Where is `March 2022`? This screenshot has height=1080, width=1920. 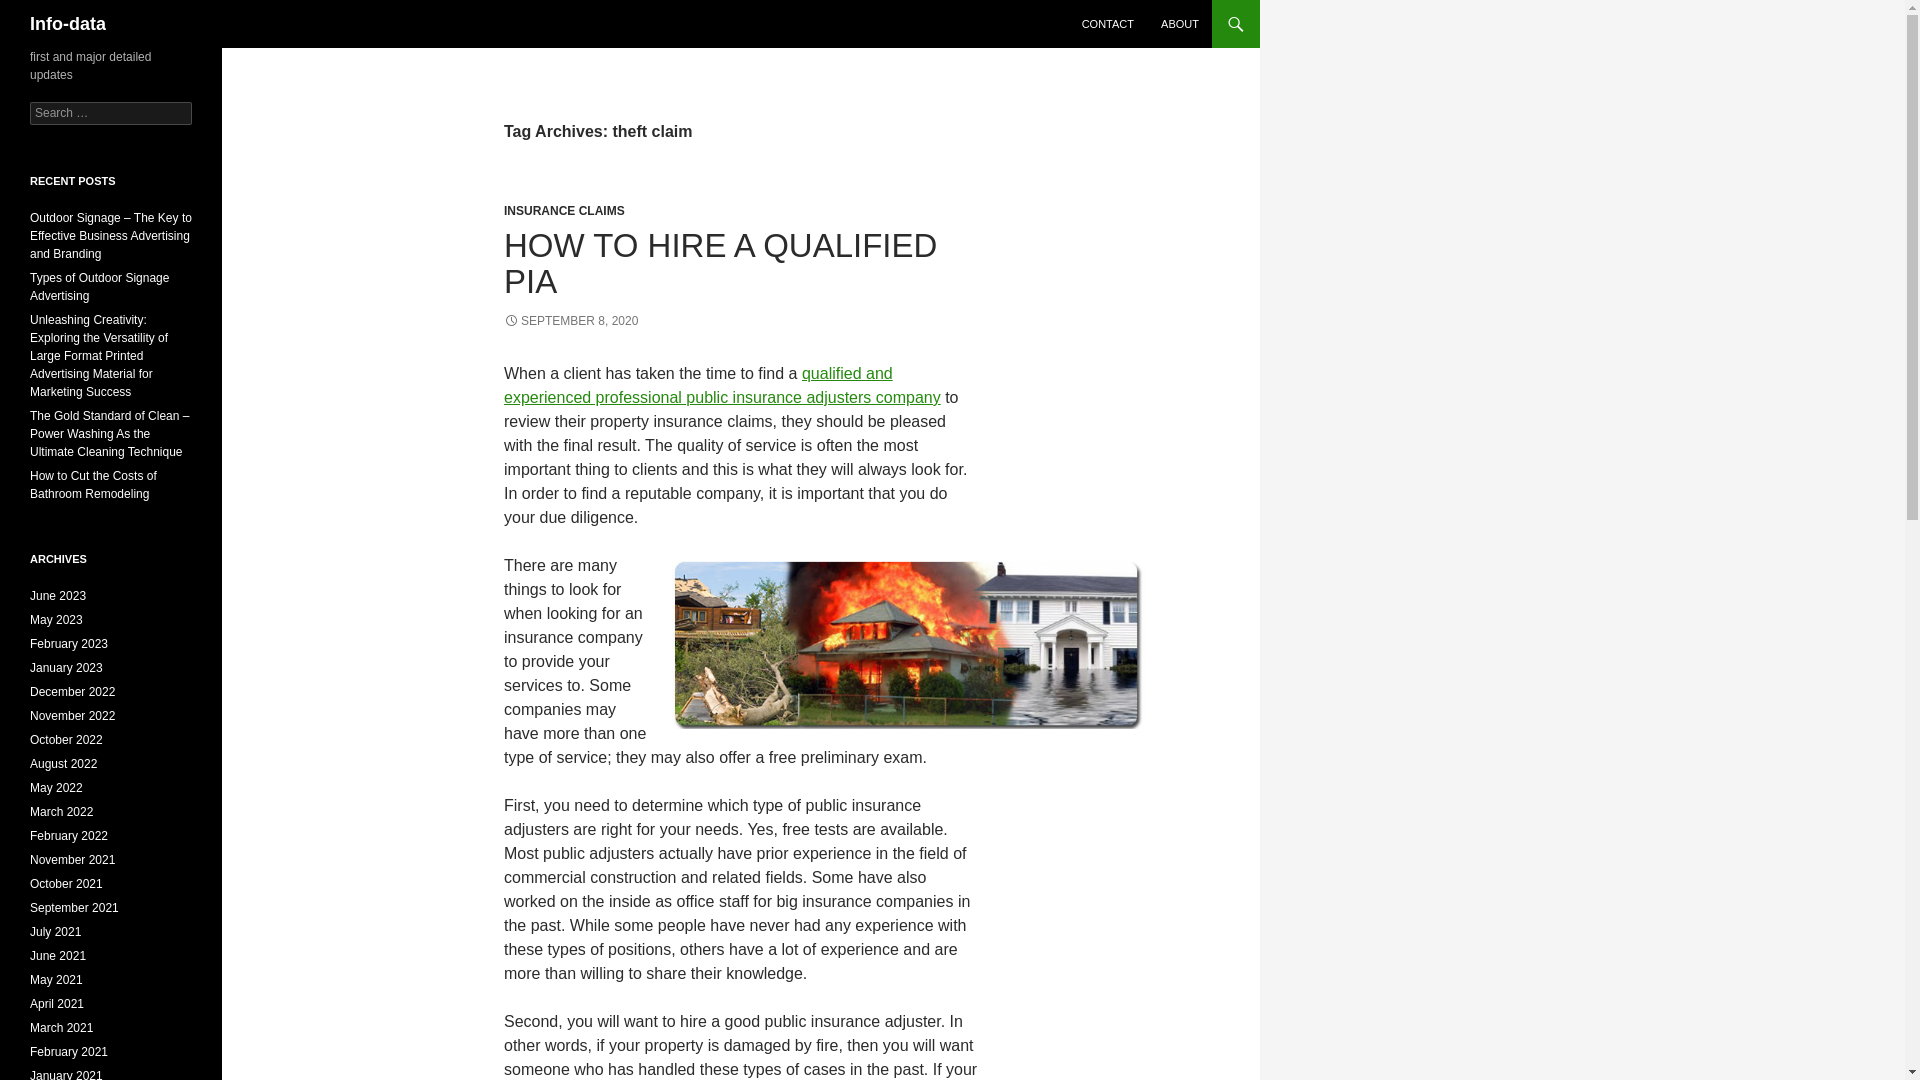
March 2022 is located at coordinates (61, 811).